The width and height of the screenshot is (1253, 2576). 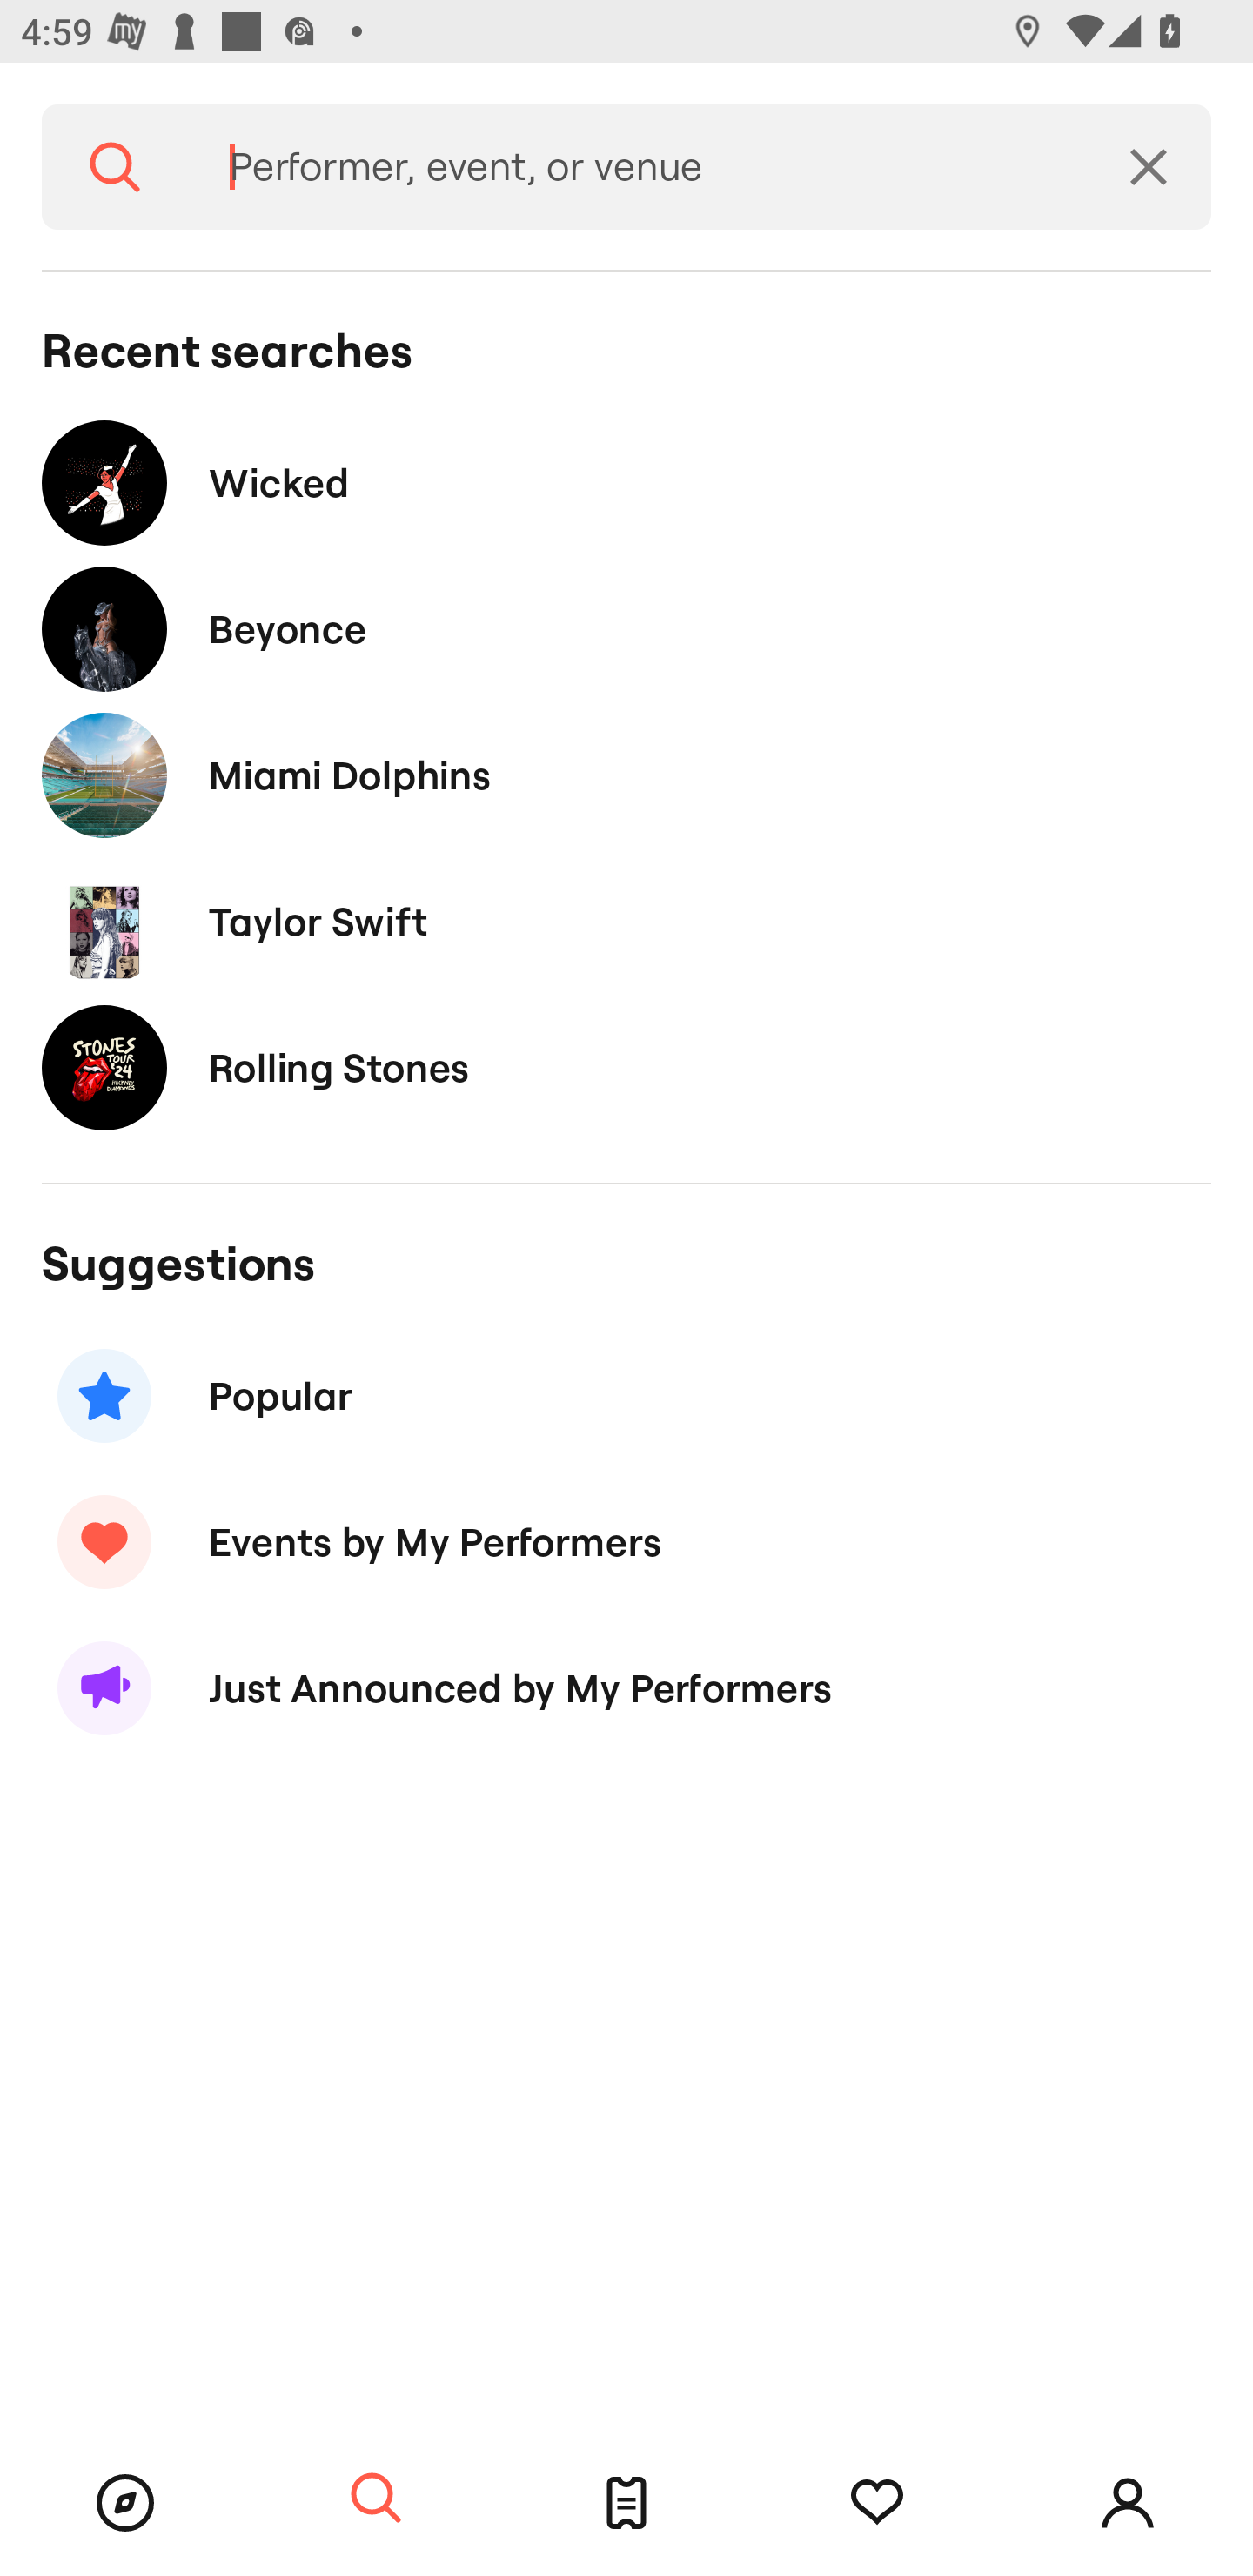 What do you see at coordinates (626, 775) in the screenshot?
I see `Miami Dolphins` at bounding box center [626, 775].